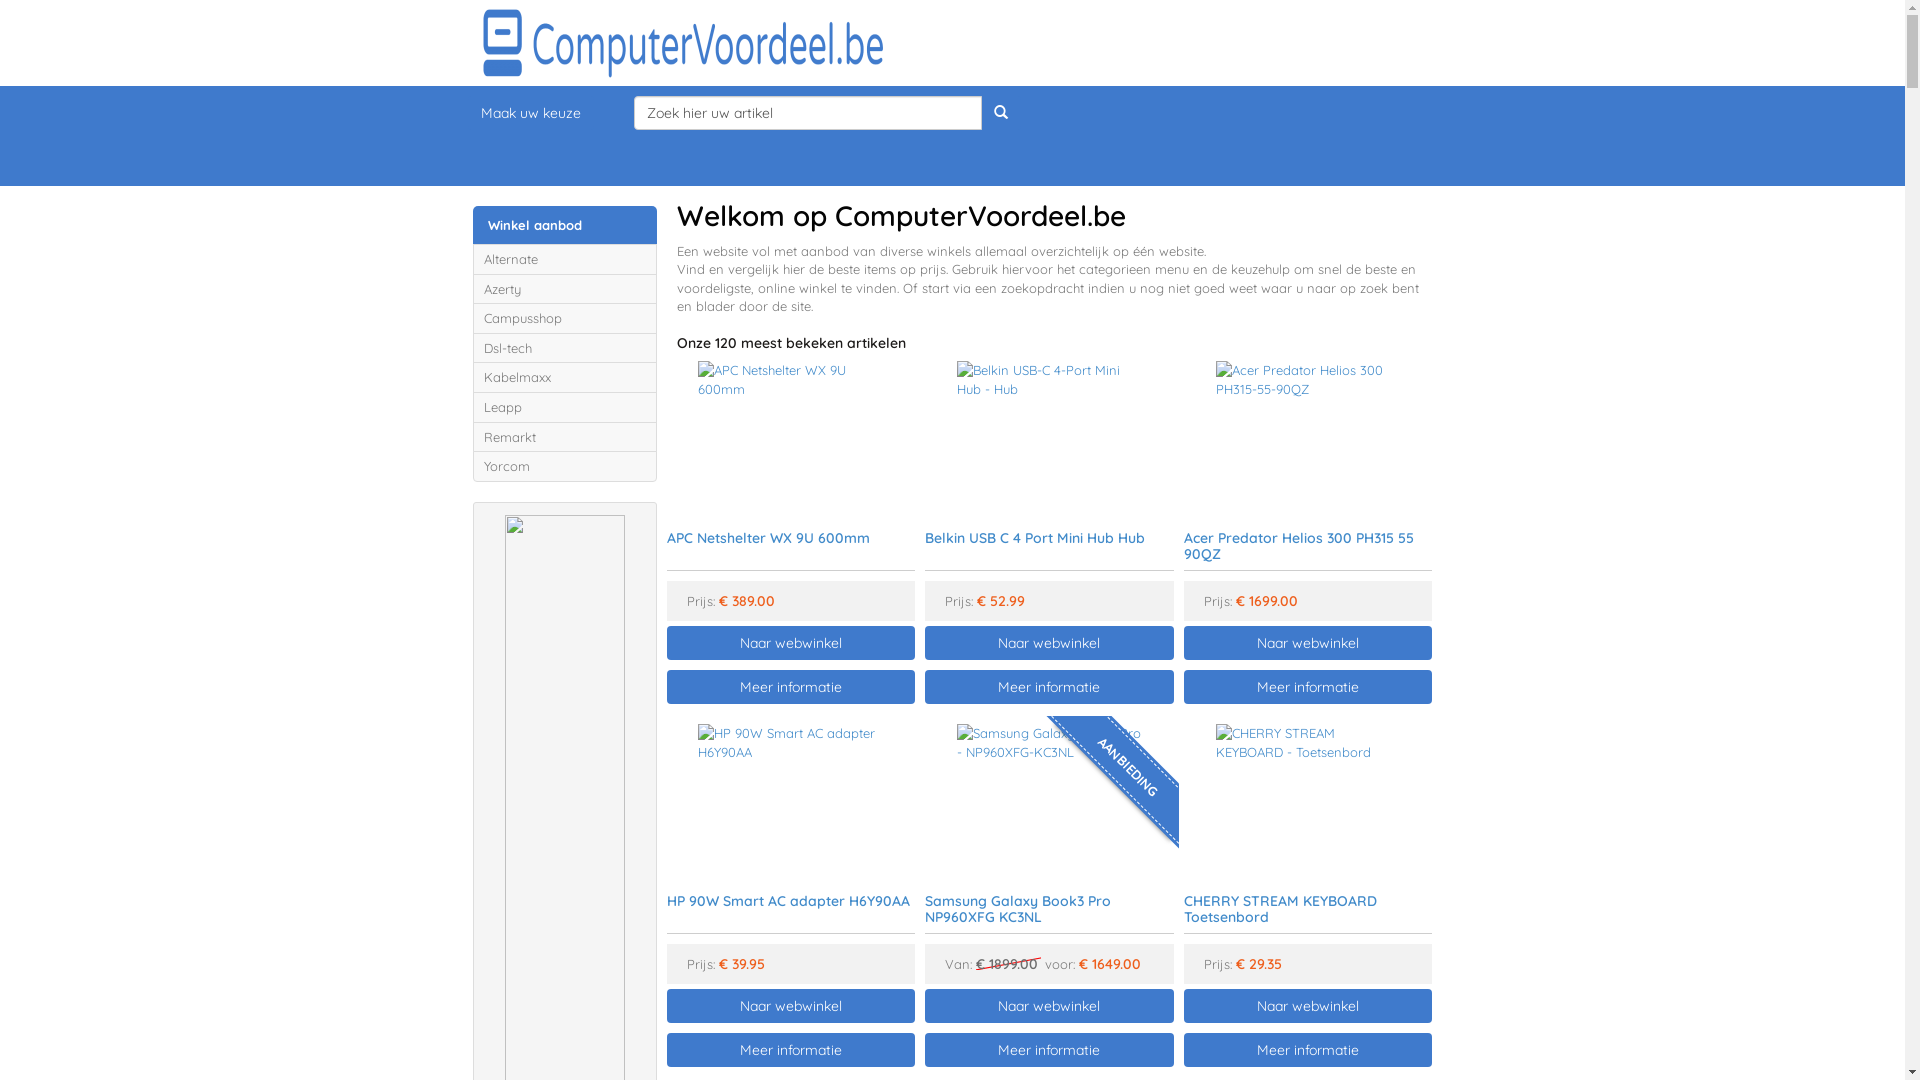 Image resolution: width=1920 pixels, height=1080 pixels. Describe the element at coordinates (1050, 1006) in the screenshot. I see `Naar webwinkel` at that location.